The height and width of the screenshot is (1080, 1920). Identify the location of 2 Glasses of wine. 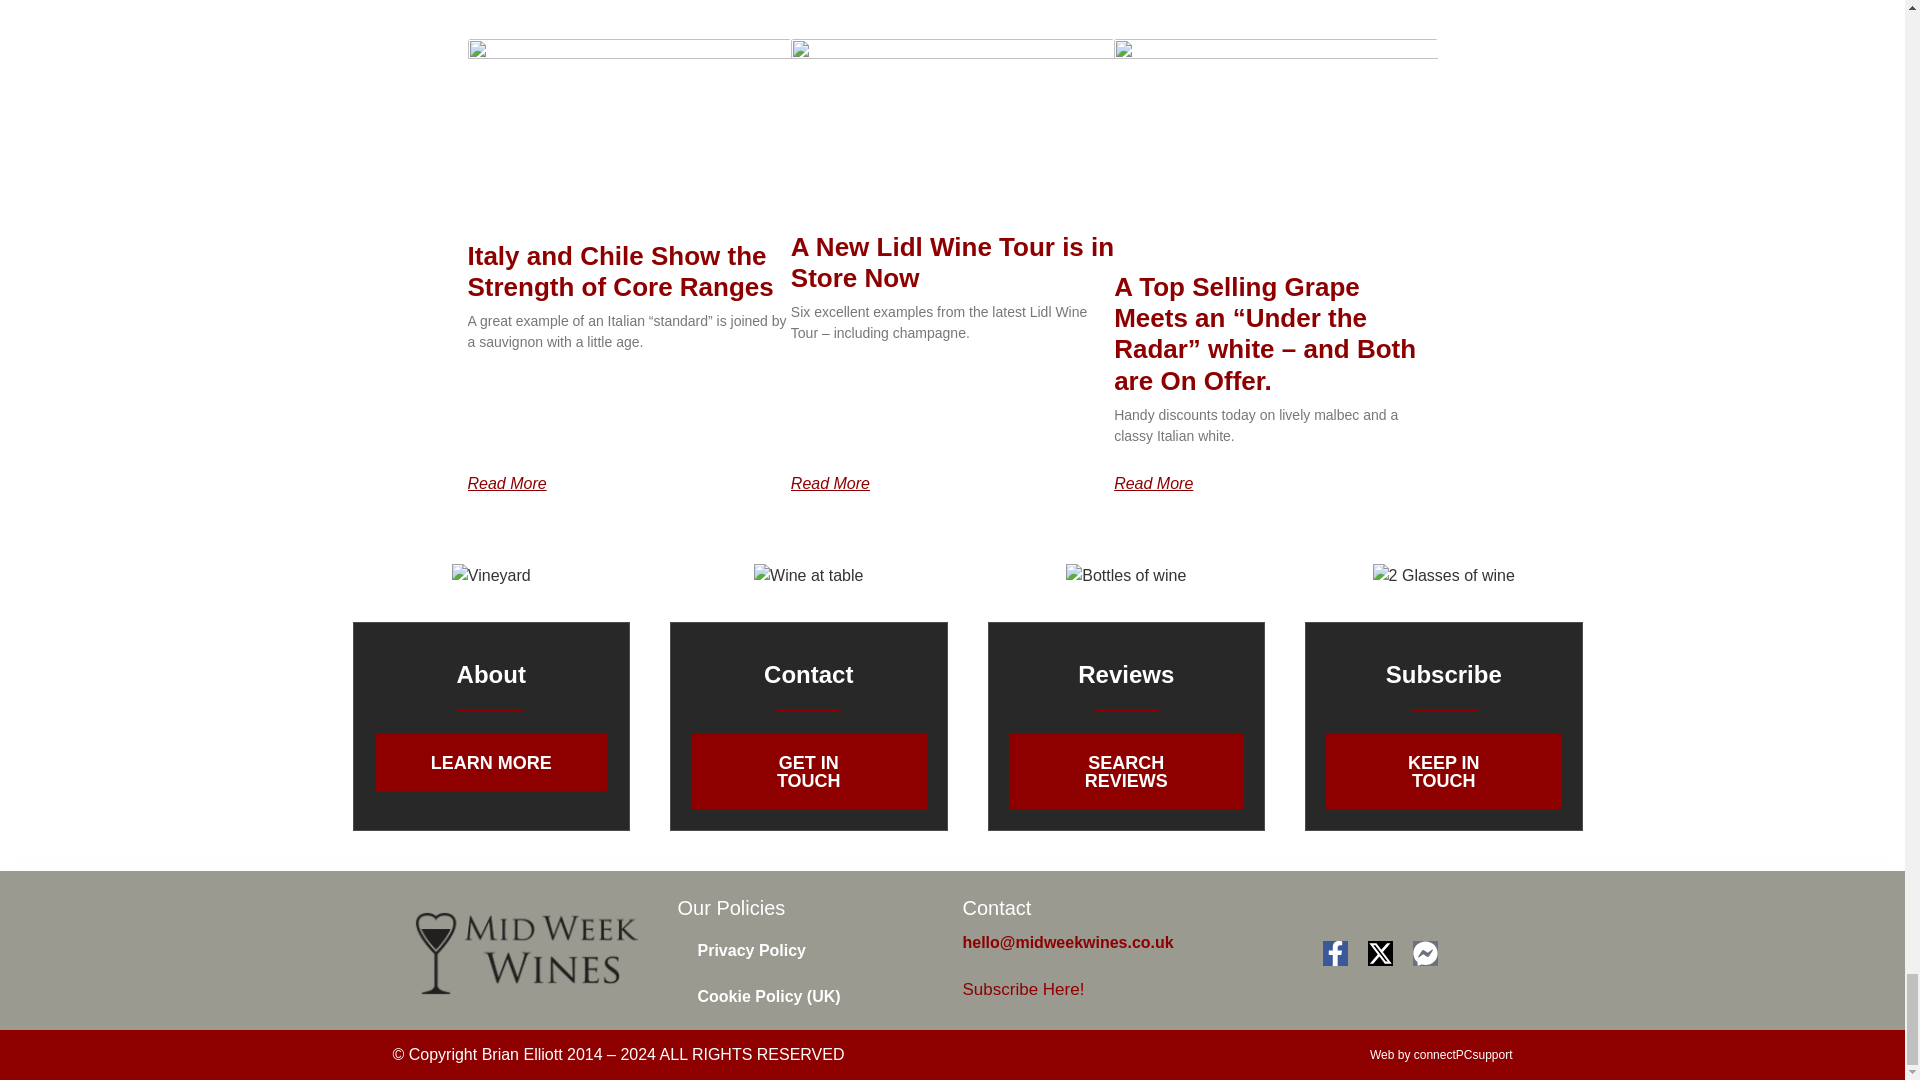
(1443, 575).